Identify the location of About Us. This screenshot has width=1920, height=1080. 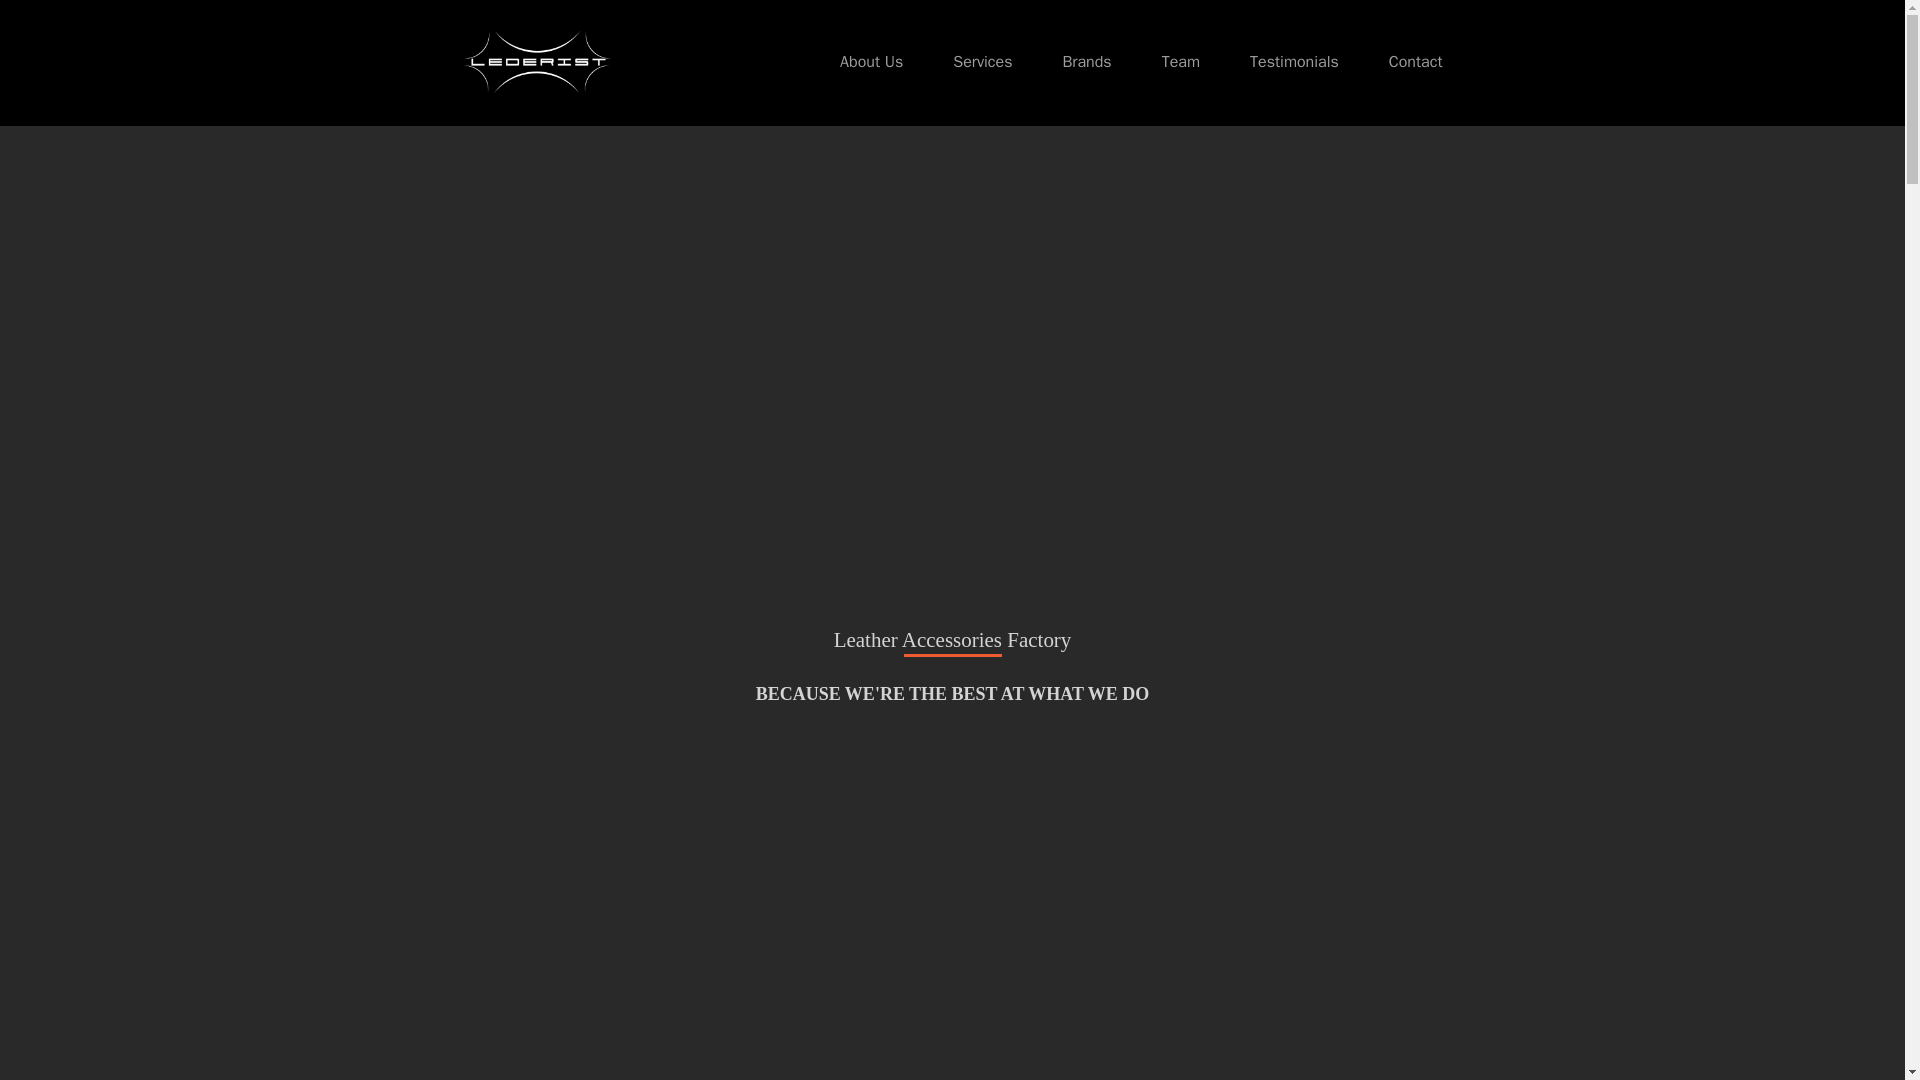
(871, 62).